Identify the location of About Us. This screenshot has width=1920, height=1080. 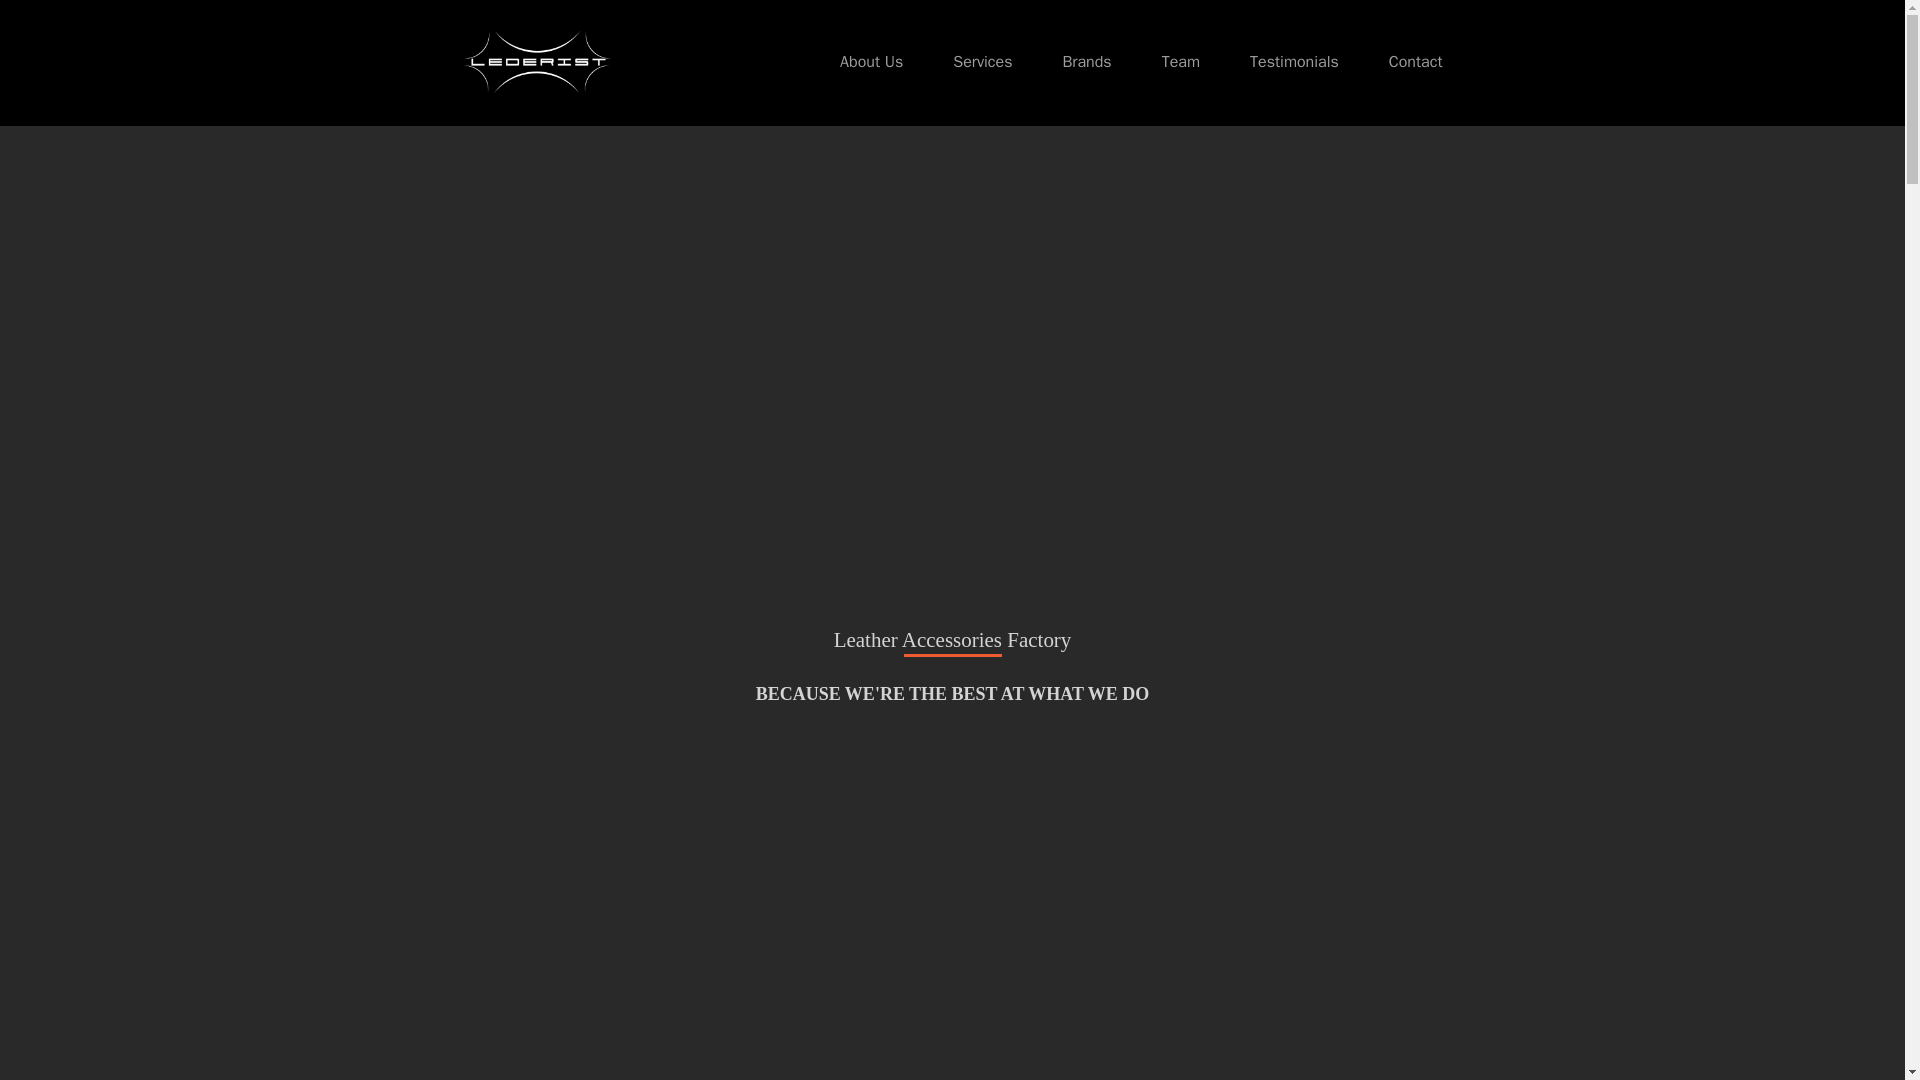
(871, 62).